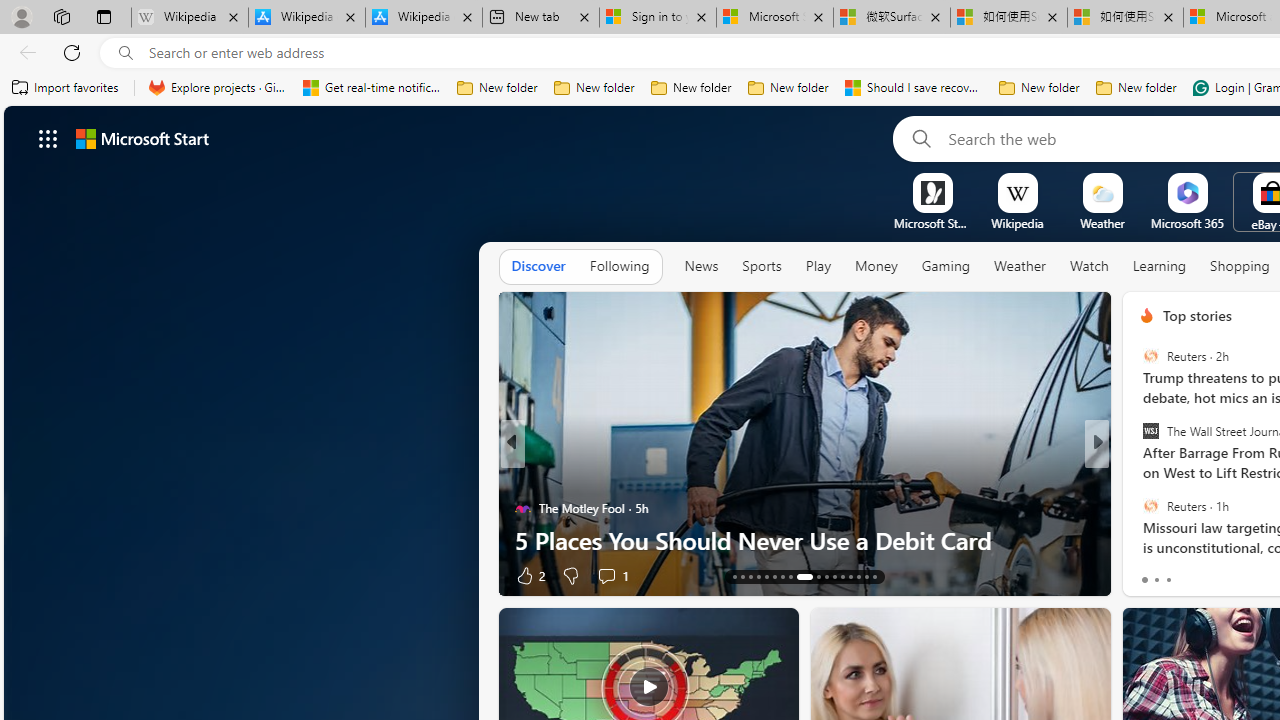 This screenshot has width=1280, height=720. What do you see at coordinates (1020, 267) in the screenshot?
I see `Weather` at bounding box center [1020, 267].